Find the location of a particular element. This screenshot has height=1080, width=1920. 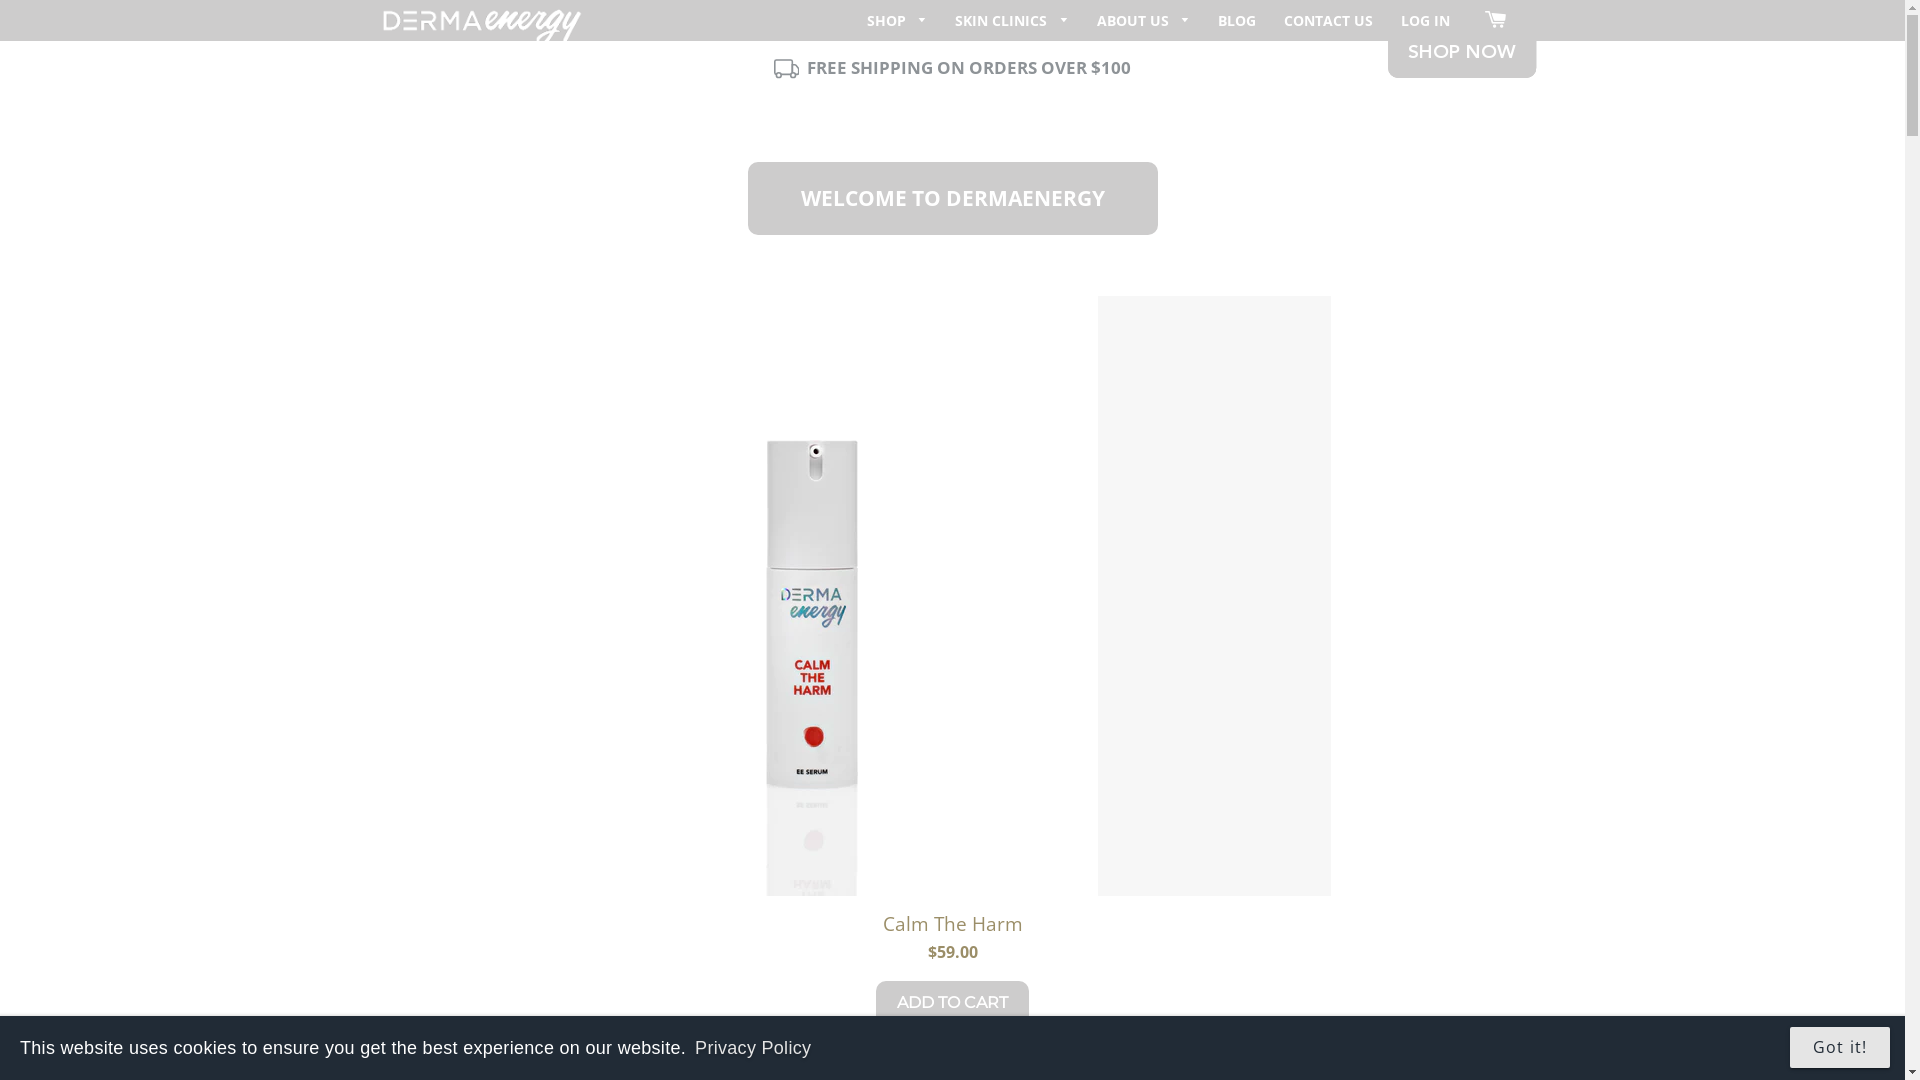

SHOP is located at coordinates (898, 20).